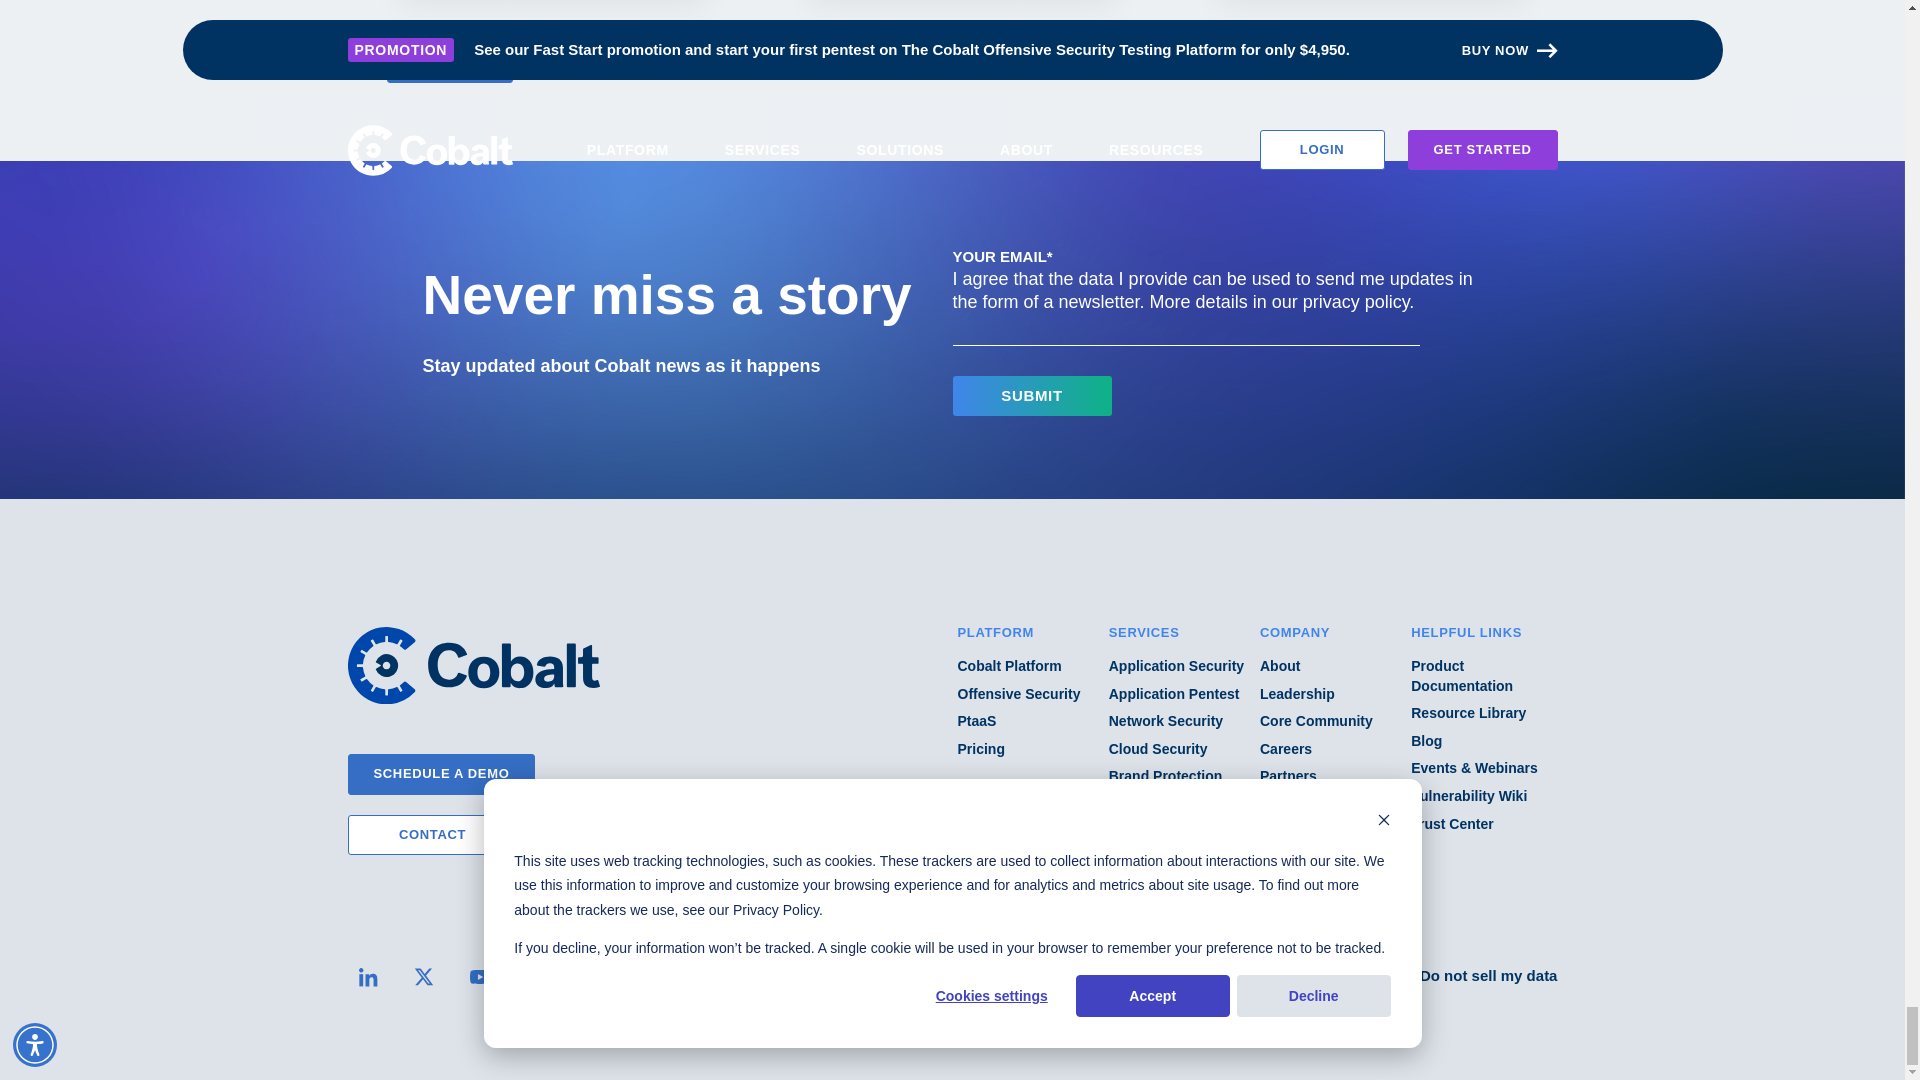  What do you see at coordinates (1032, 395) in the screenshot?
I see `Submit` at bounding box center [1032, 395].